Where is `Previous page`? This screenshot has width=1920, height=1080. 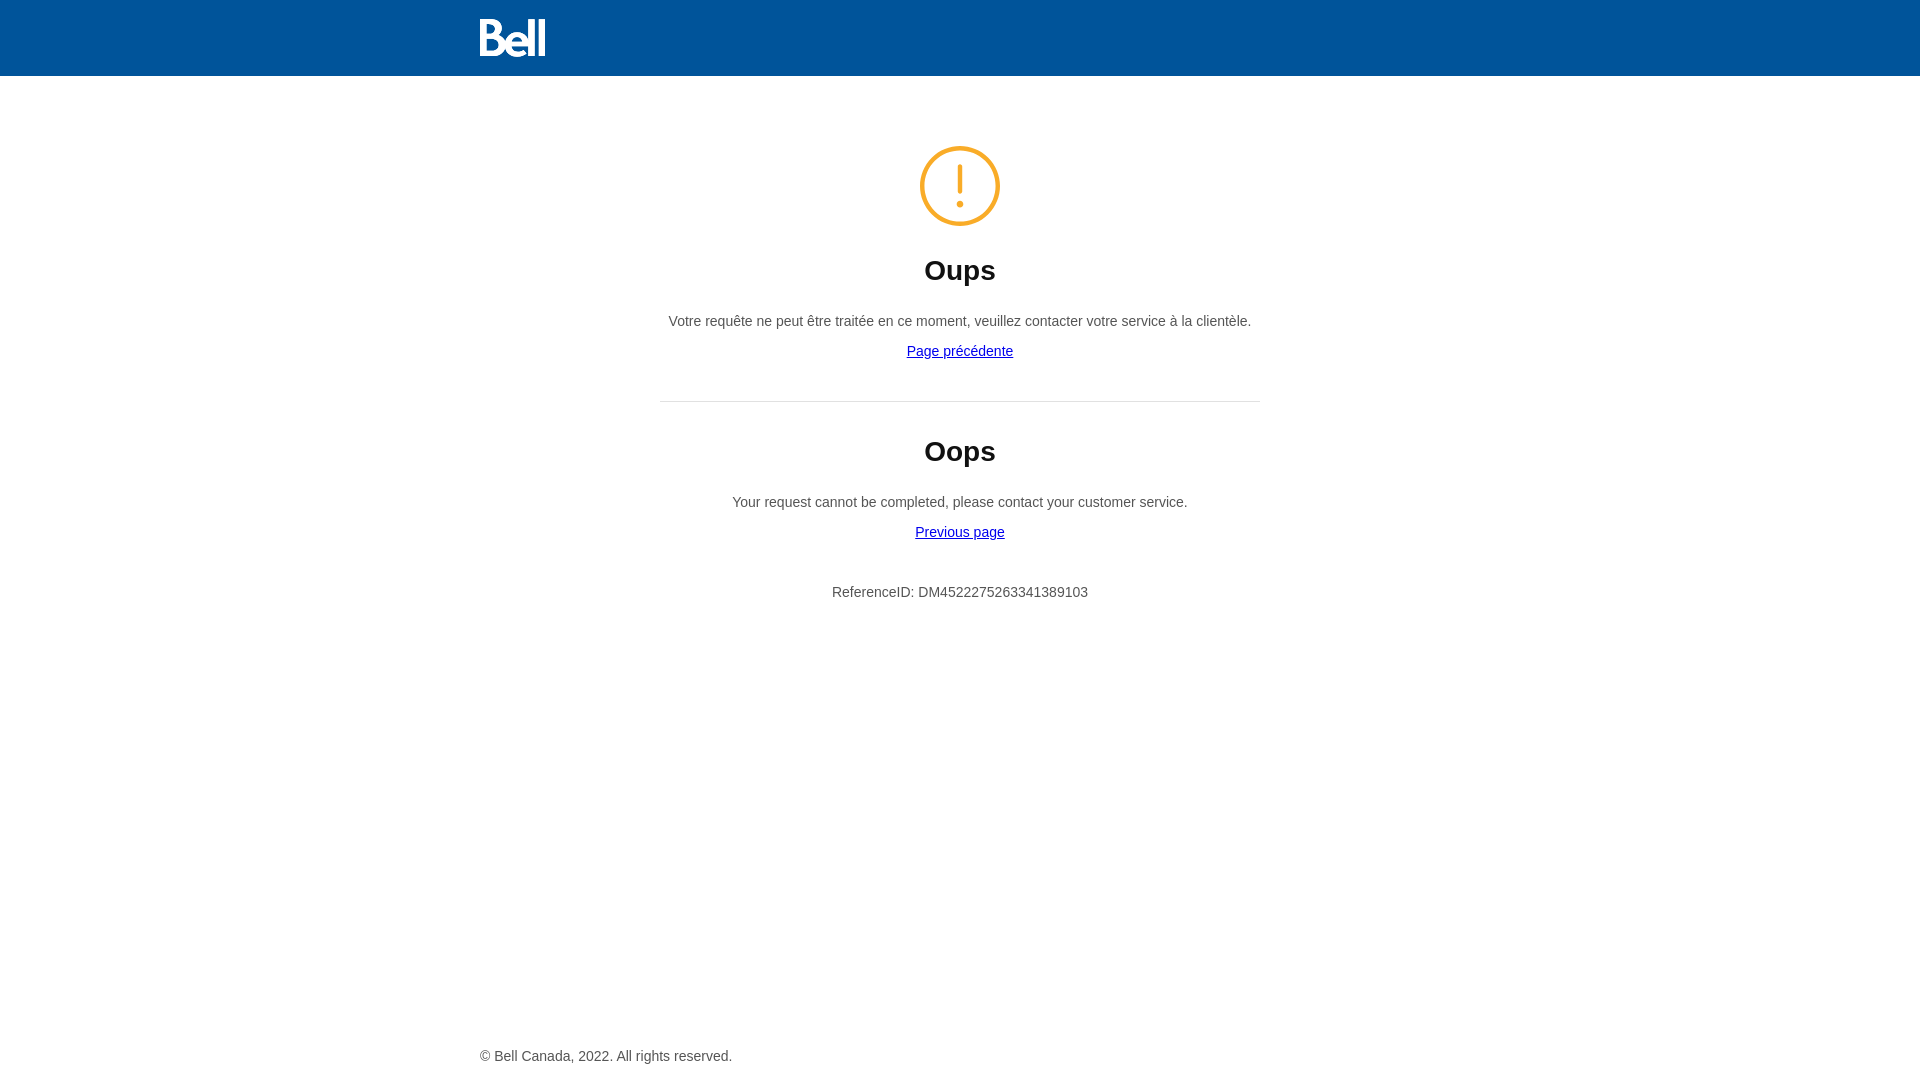 Previous page is located at coordinates (960, 532).